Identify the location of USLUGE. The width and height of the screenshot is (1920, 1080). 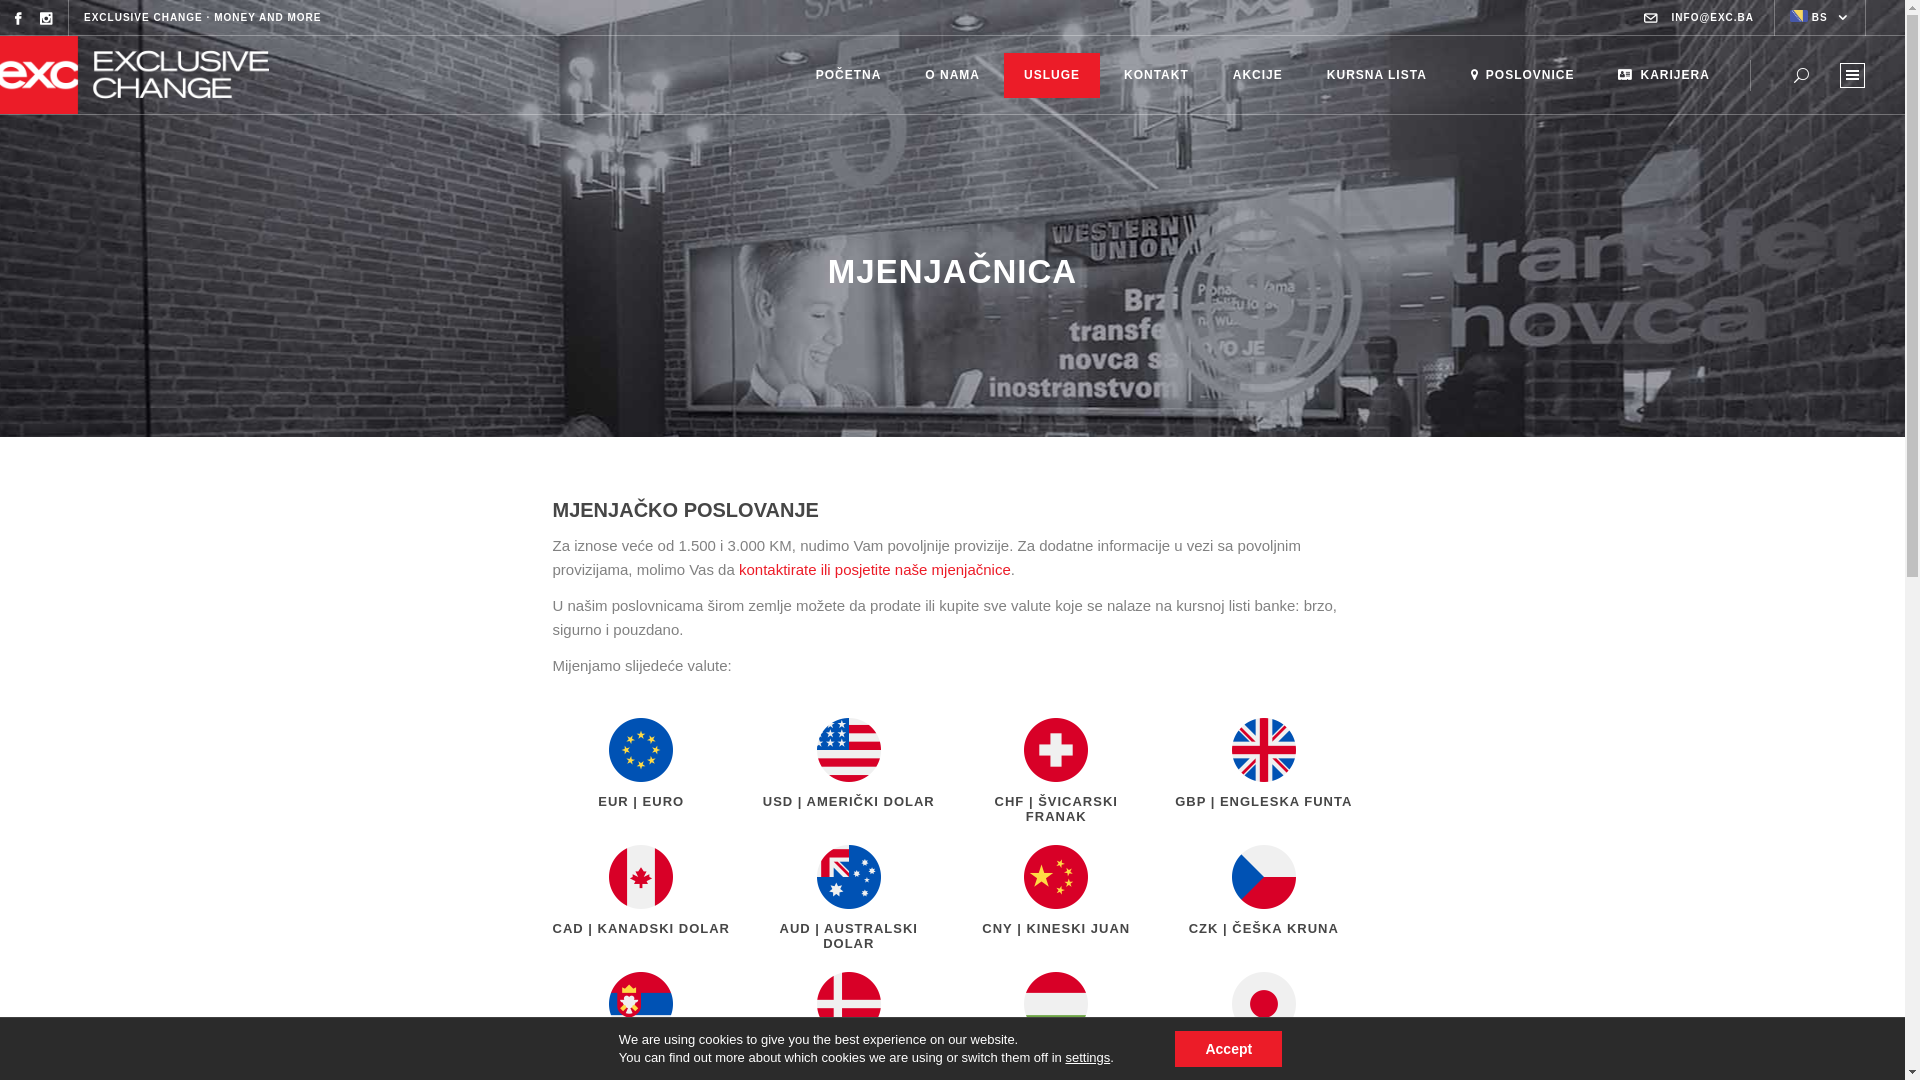
(1052, 75).